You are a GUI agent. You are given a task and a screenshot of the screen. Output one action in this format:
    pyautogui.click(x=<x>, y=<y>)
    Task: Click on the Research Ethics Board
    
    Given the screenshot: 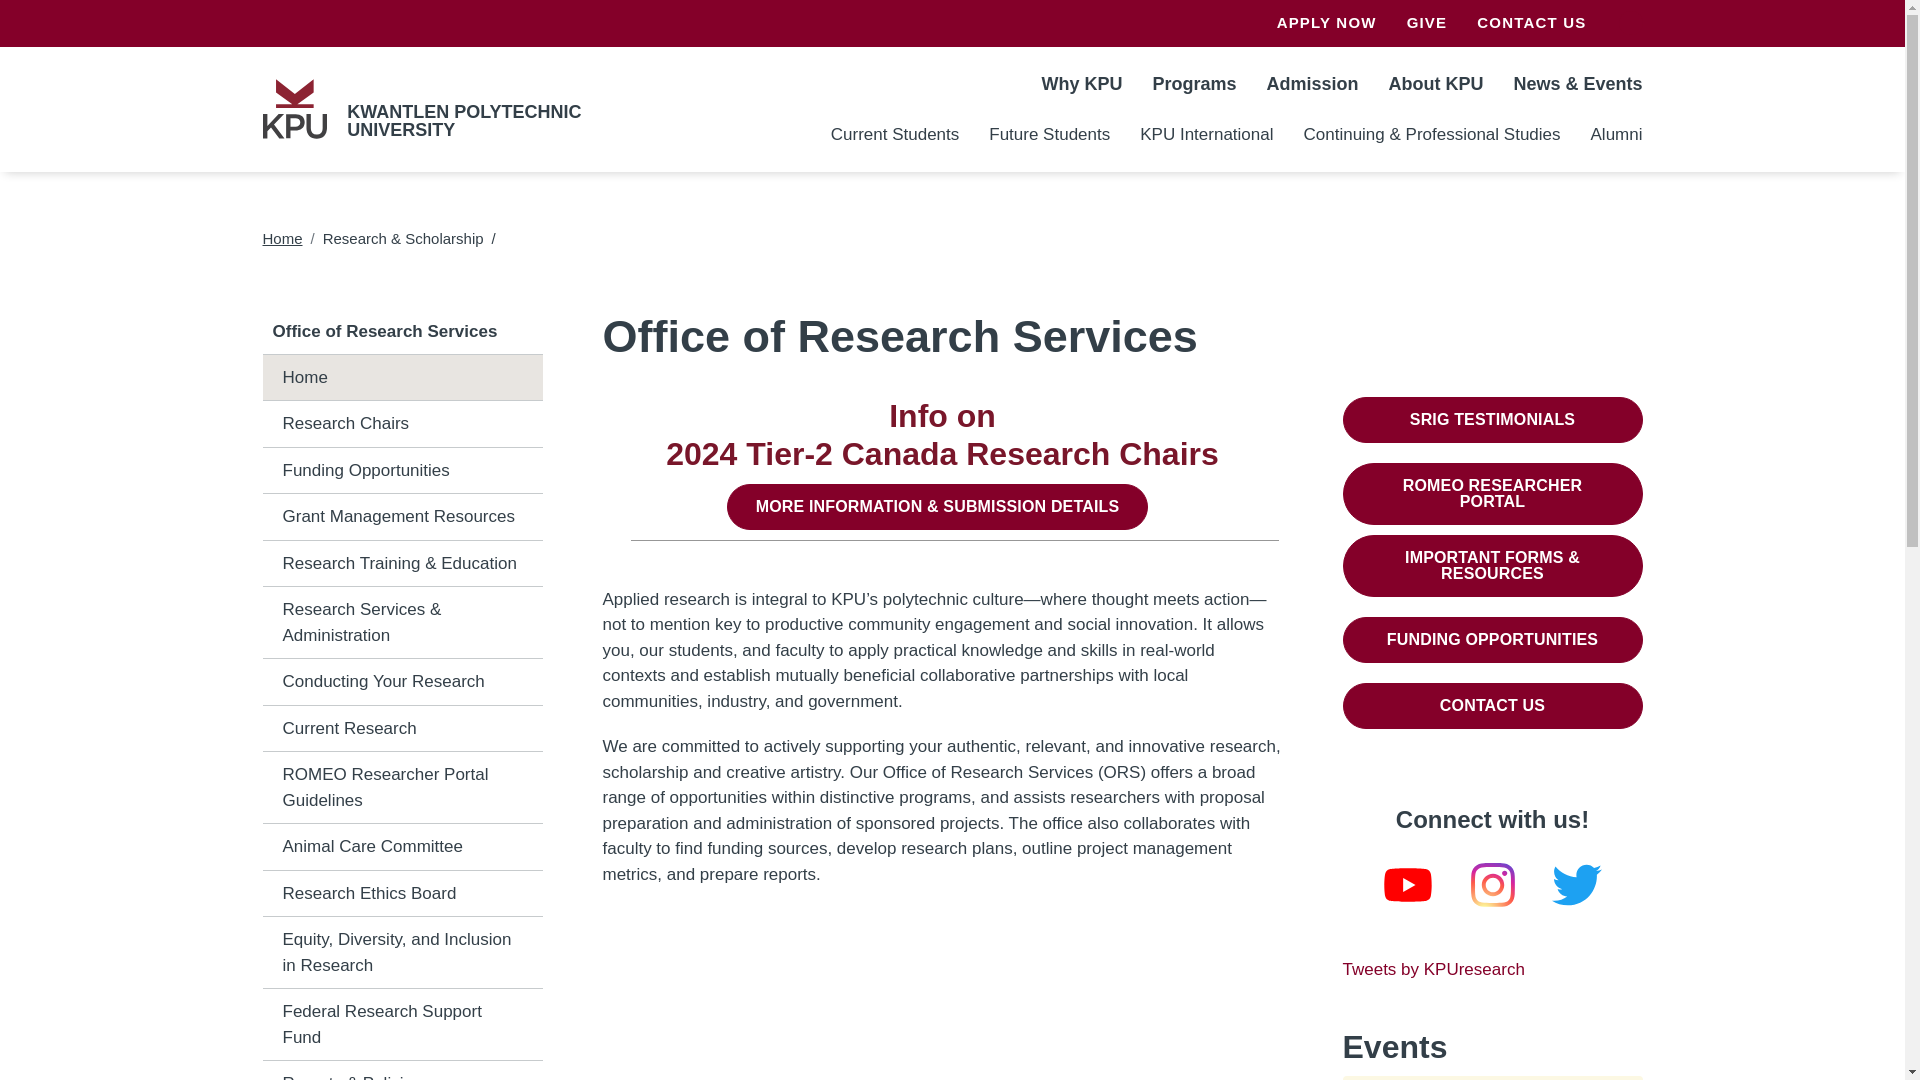 What is the action you would take?
    pyautogui.click(x=401, y=894)
    